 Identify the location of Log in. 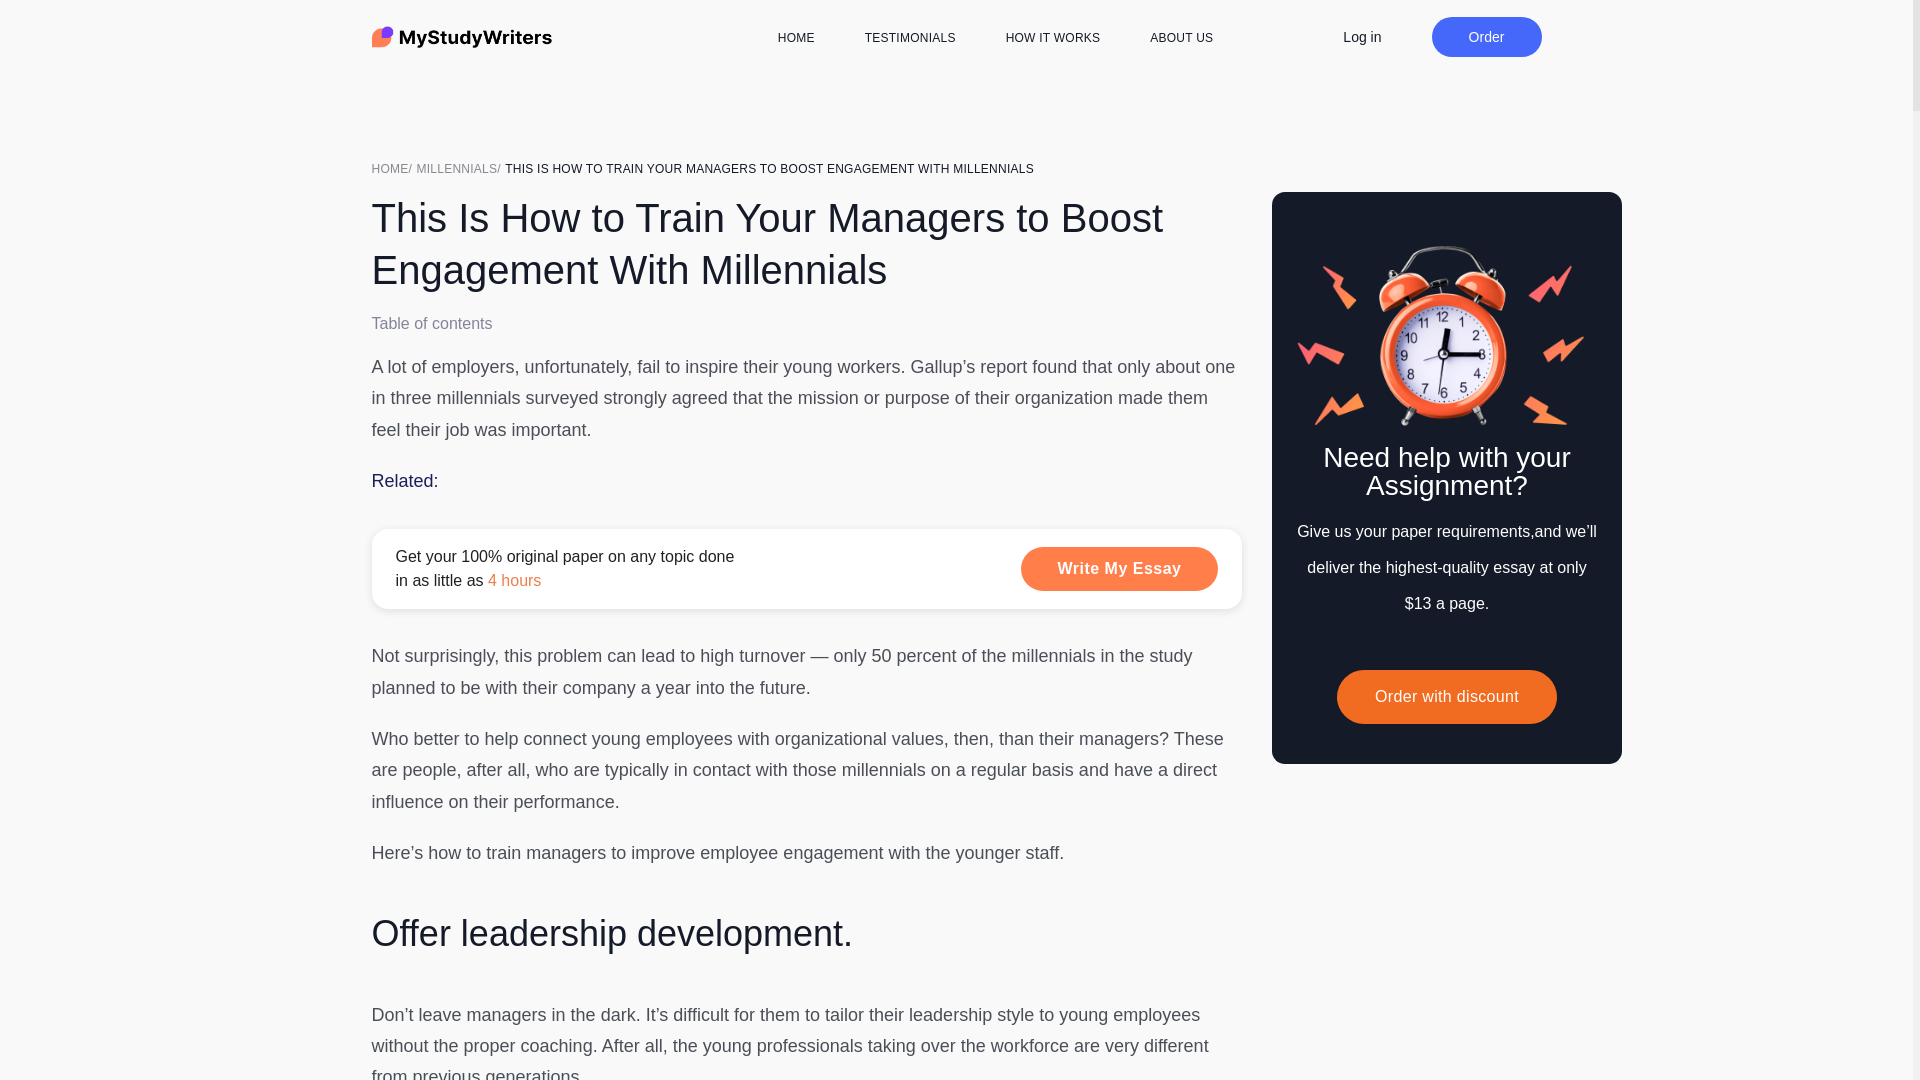
(1361, 36).